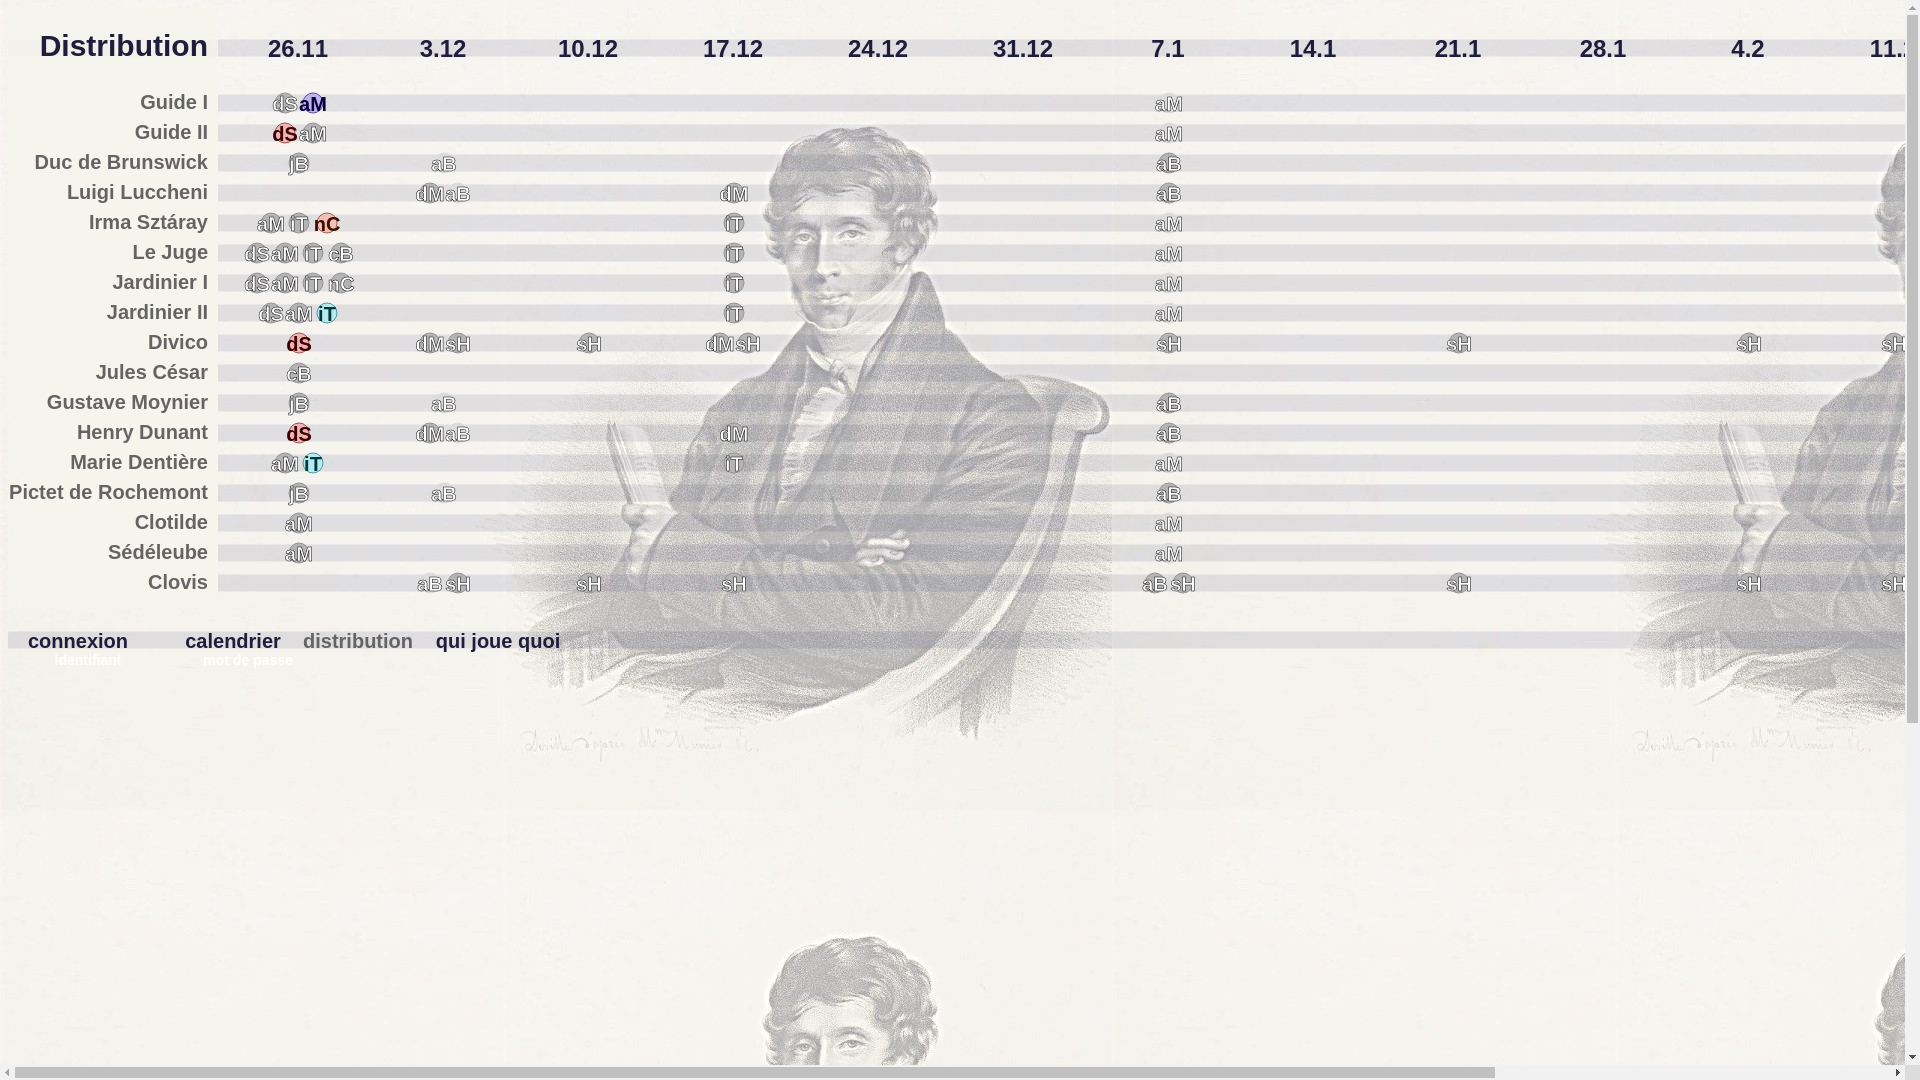 The image size is (1920, 1080). Describe the element at coordinates (578, 744) in the screenshot. I see `eM` at that location.